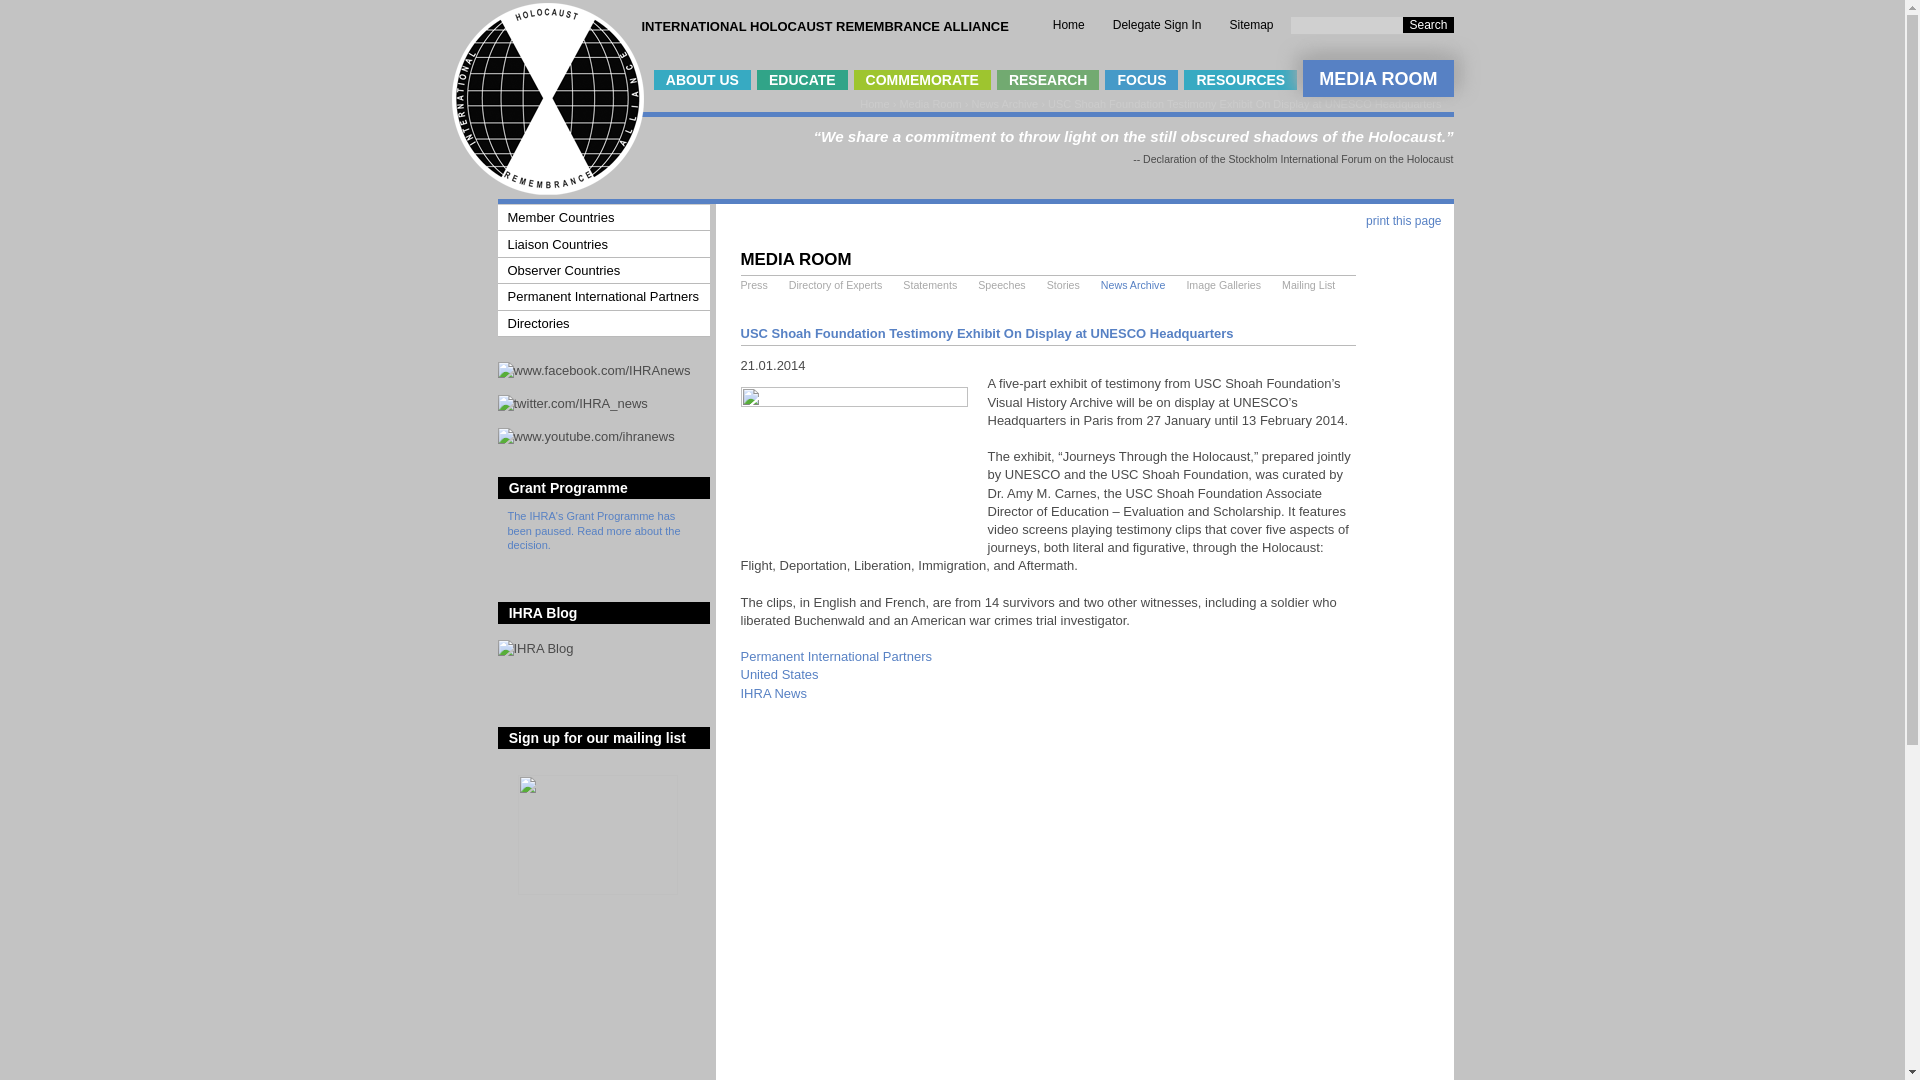  What do you see at coordinates (1428, 25) in the screenshot?
I see `Search` at bounding box center [1428, 25].